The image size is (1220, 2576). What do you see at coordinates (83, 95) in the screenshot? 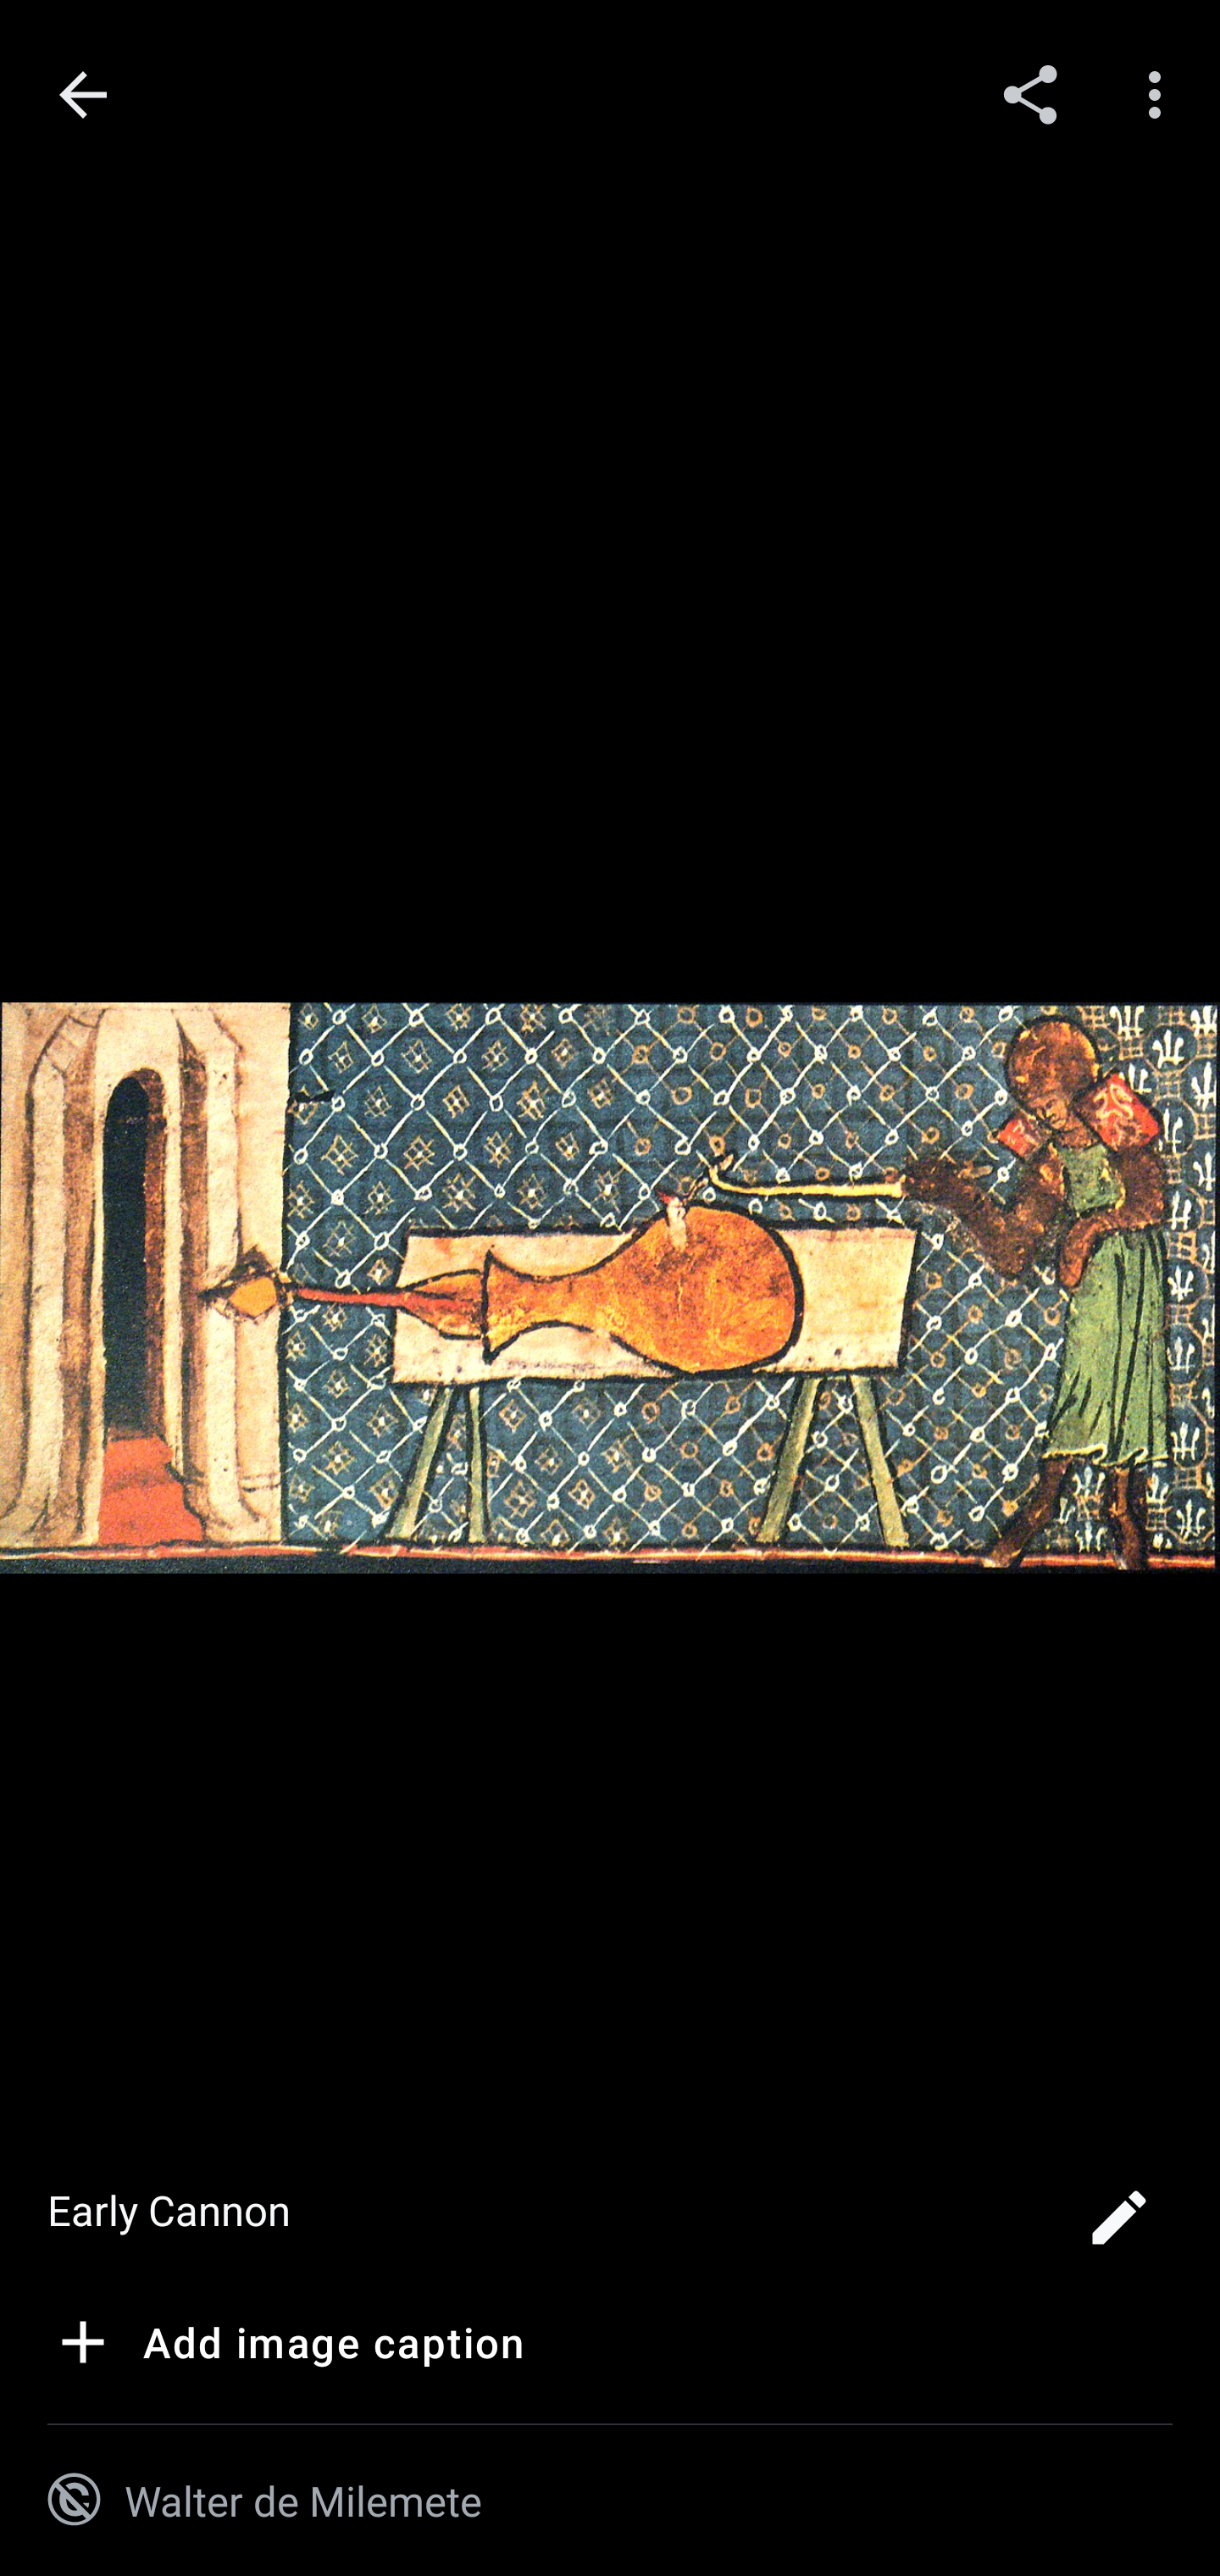
I see `Navigate up` at bounding box center [83, 95].